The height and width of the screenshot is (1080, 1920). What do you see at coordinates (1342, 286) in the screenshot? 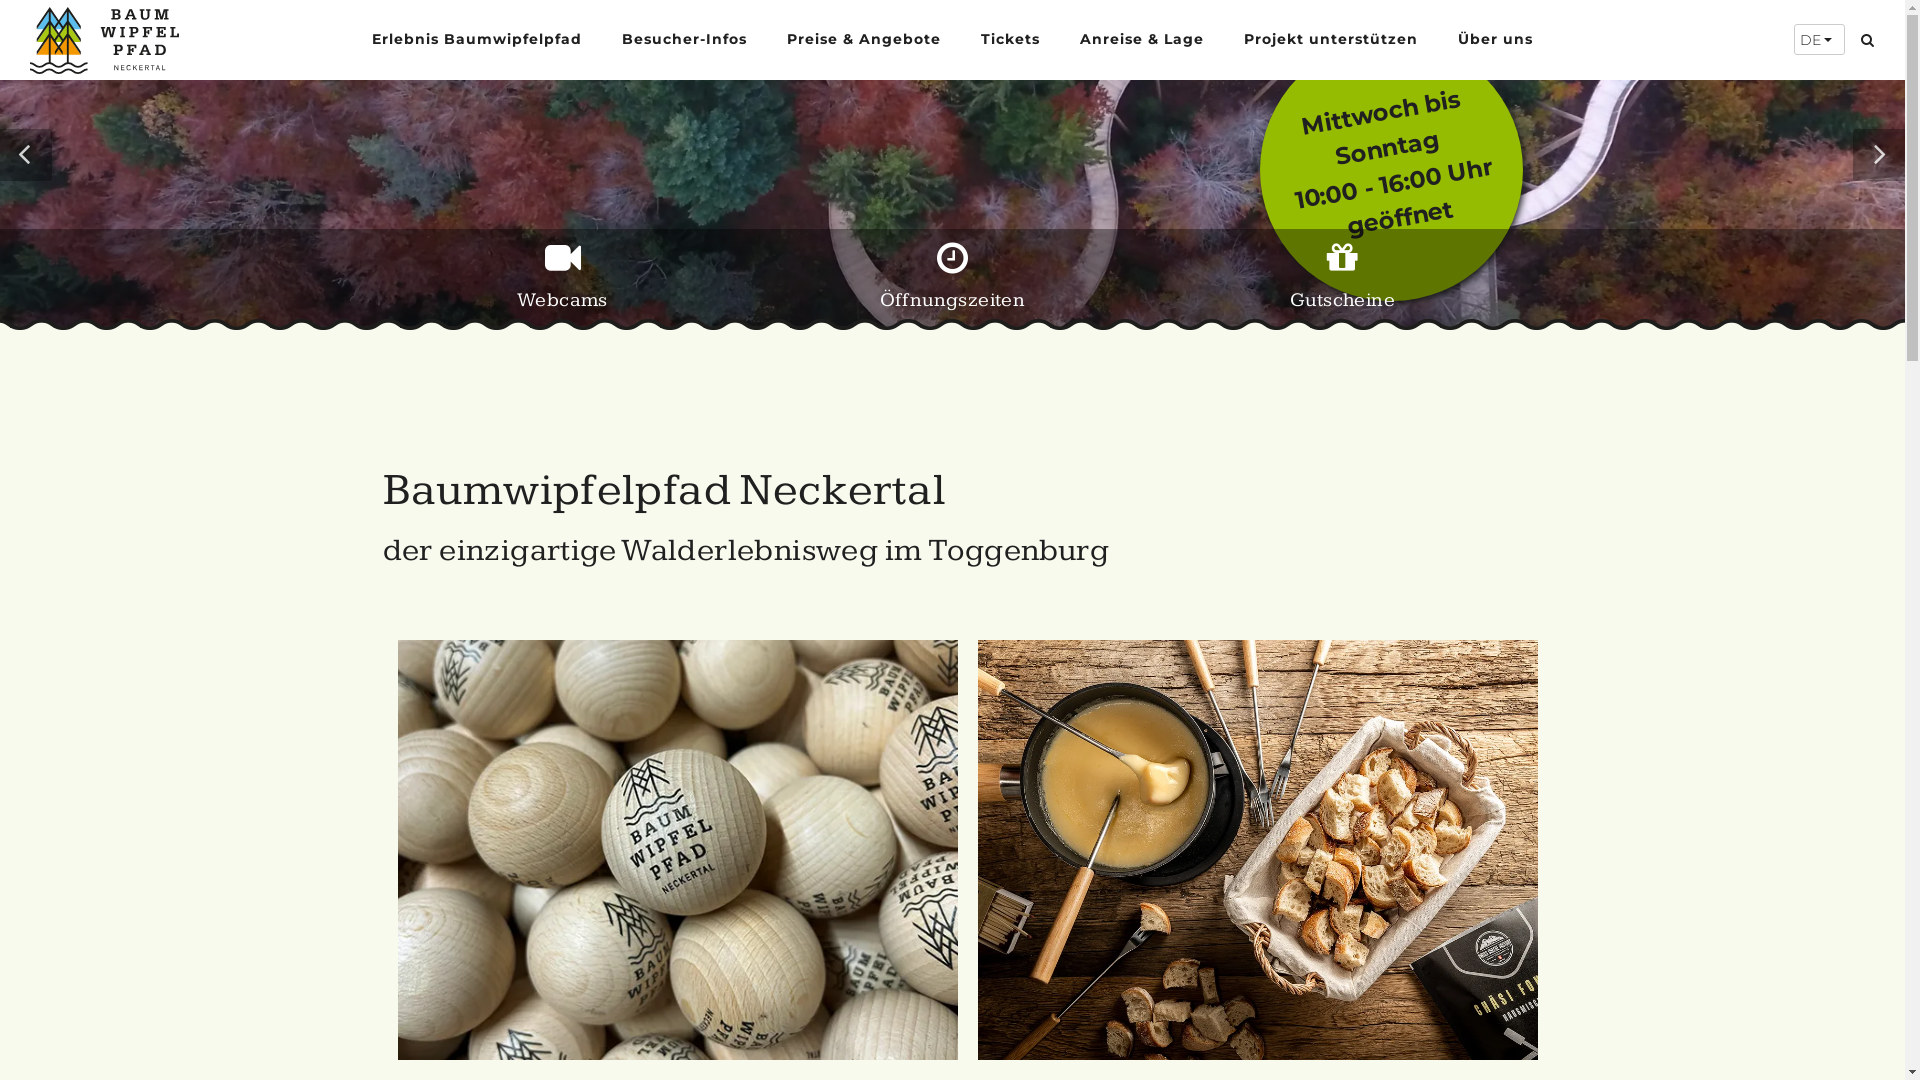
I see `Gutscheine` at bounding box center [1342, 286].